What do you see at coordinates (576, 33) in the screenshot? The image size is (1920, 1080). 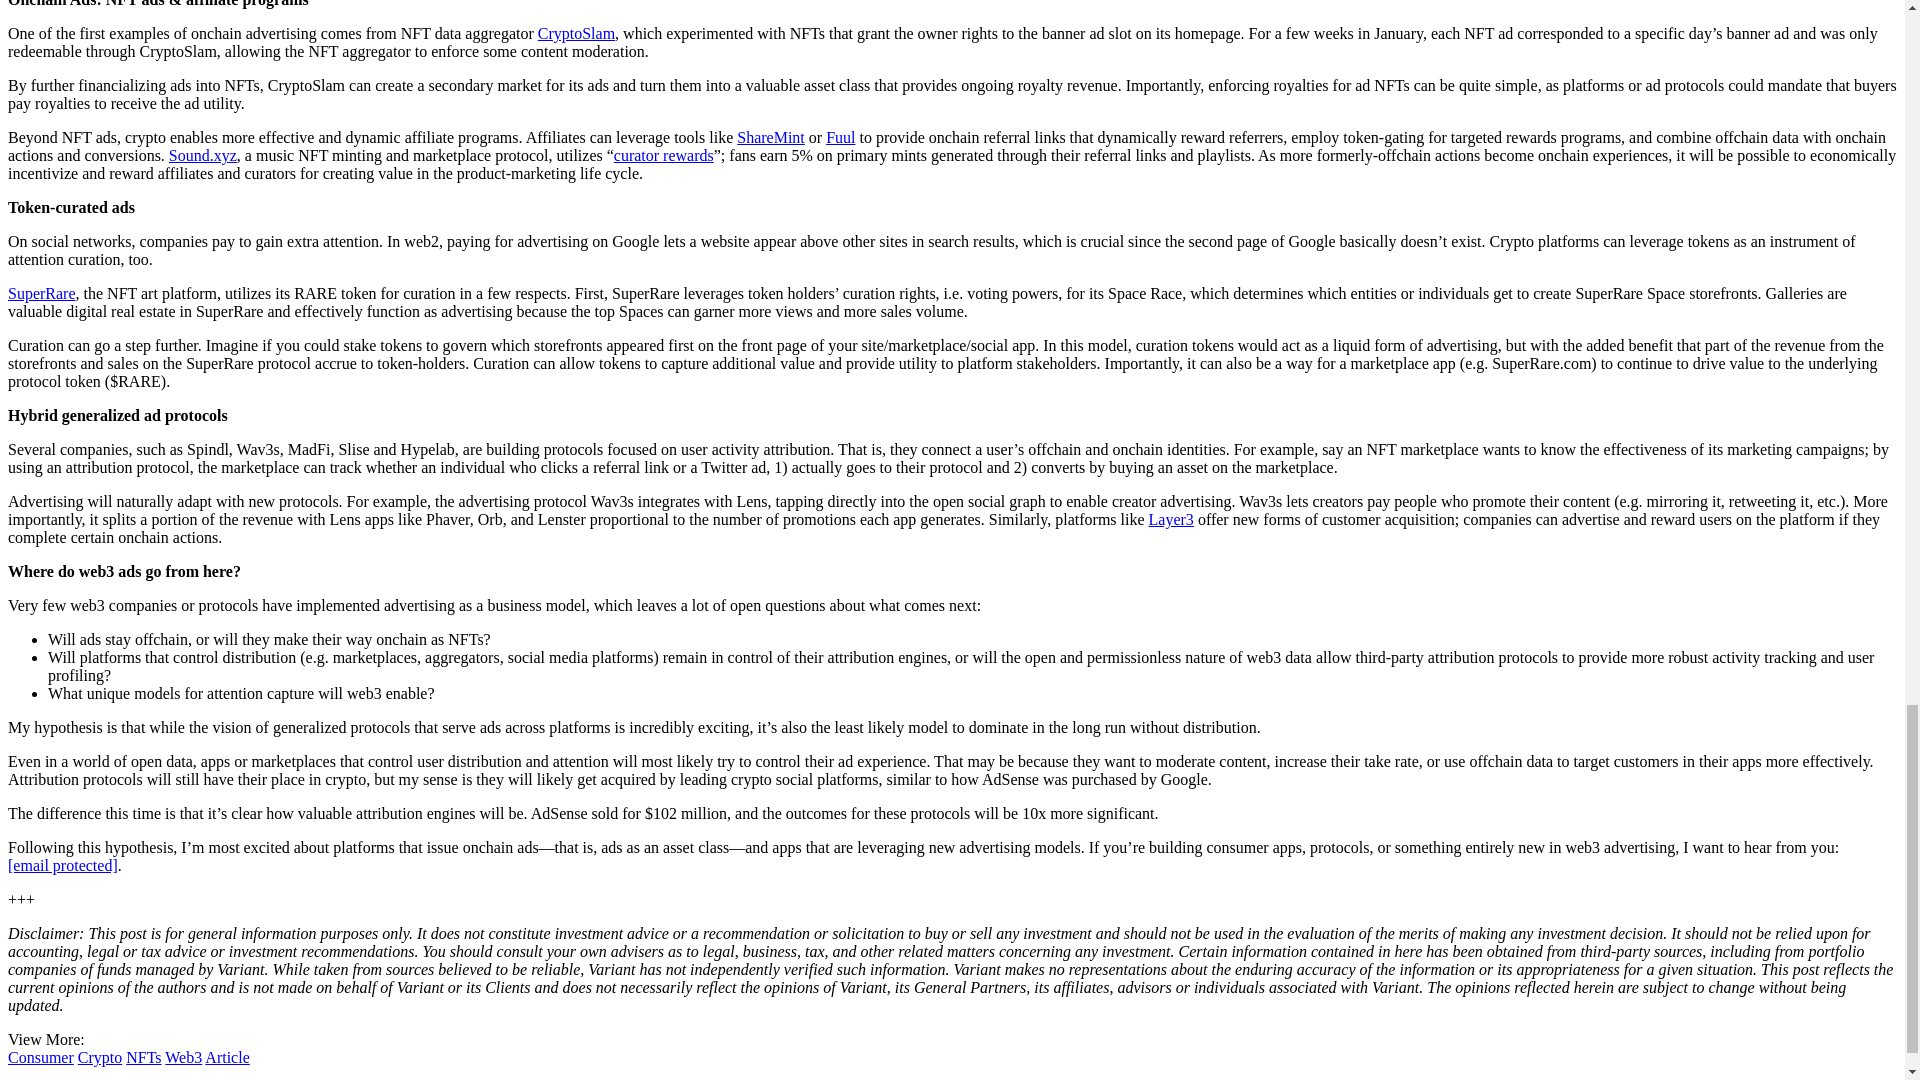 I see `CryptoSlam` at bounding box center [576, 33].